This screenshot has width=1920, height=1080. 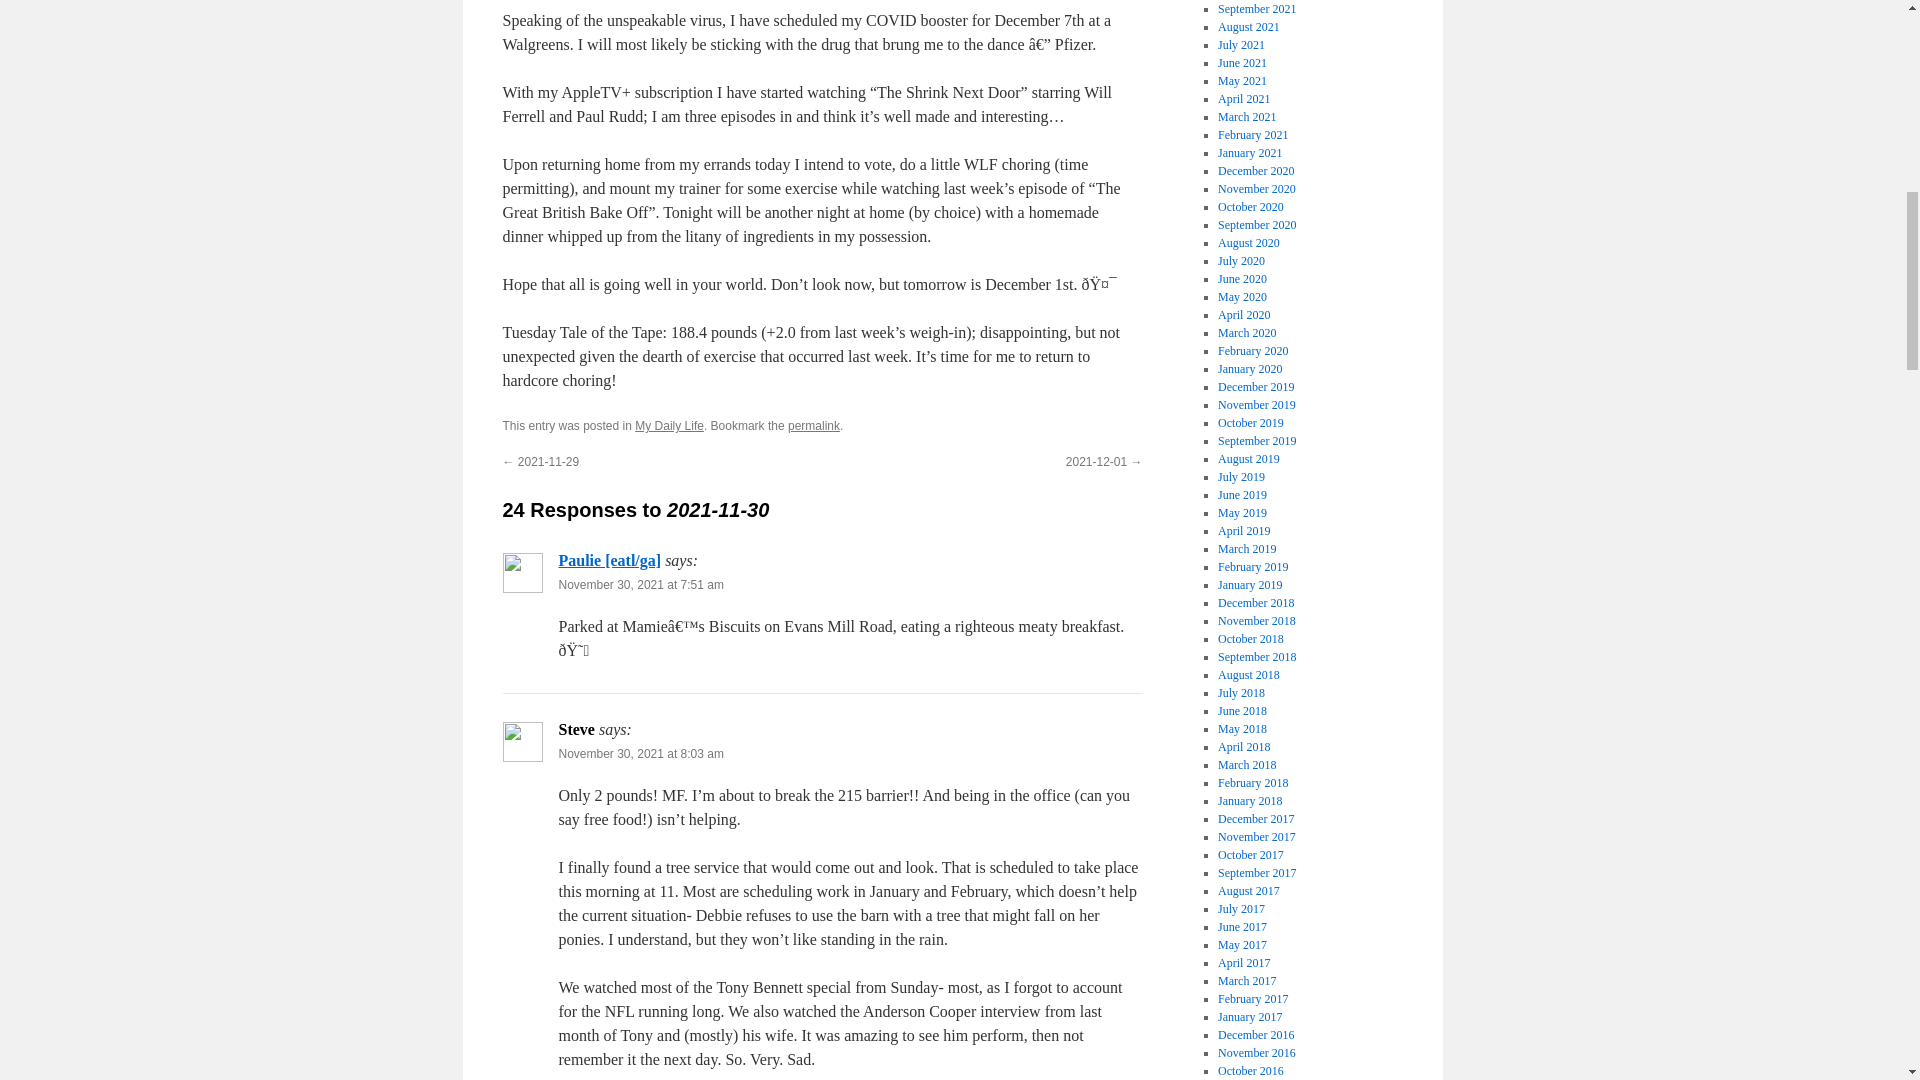 What do you see at coordinates (670, 426) in the screenshot?
I see `My Daily Life` at bounding box center [670, 426].